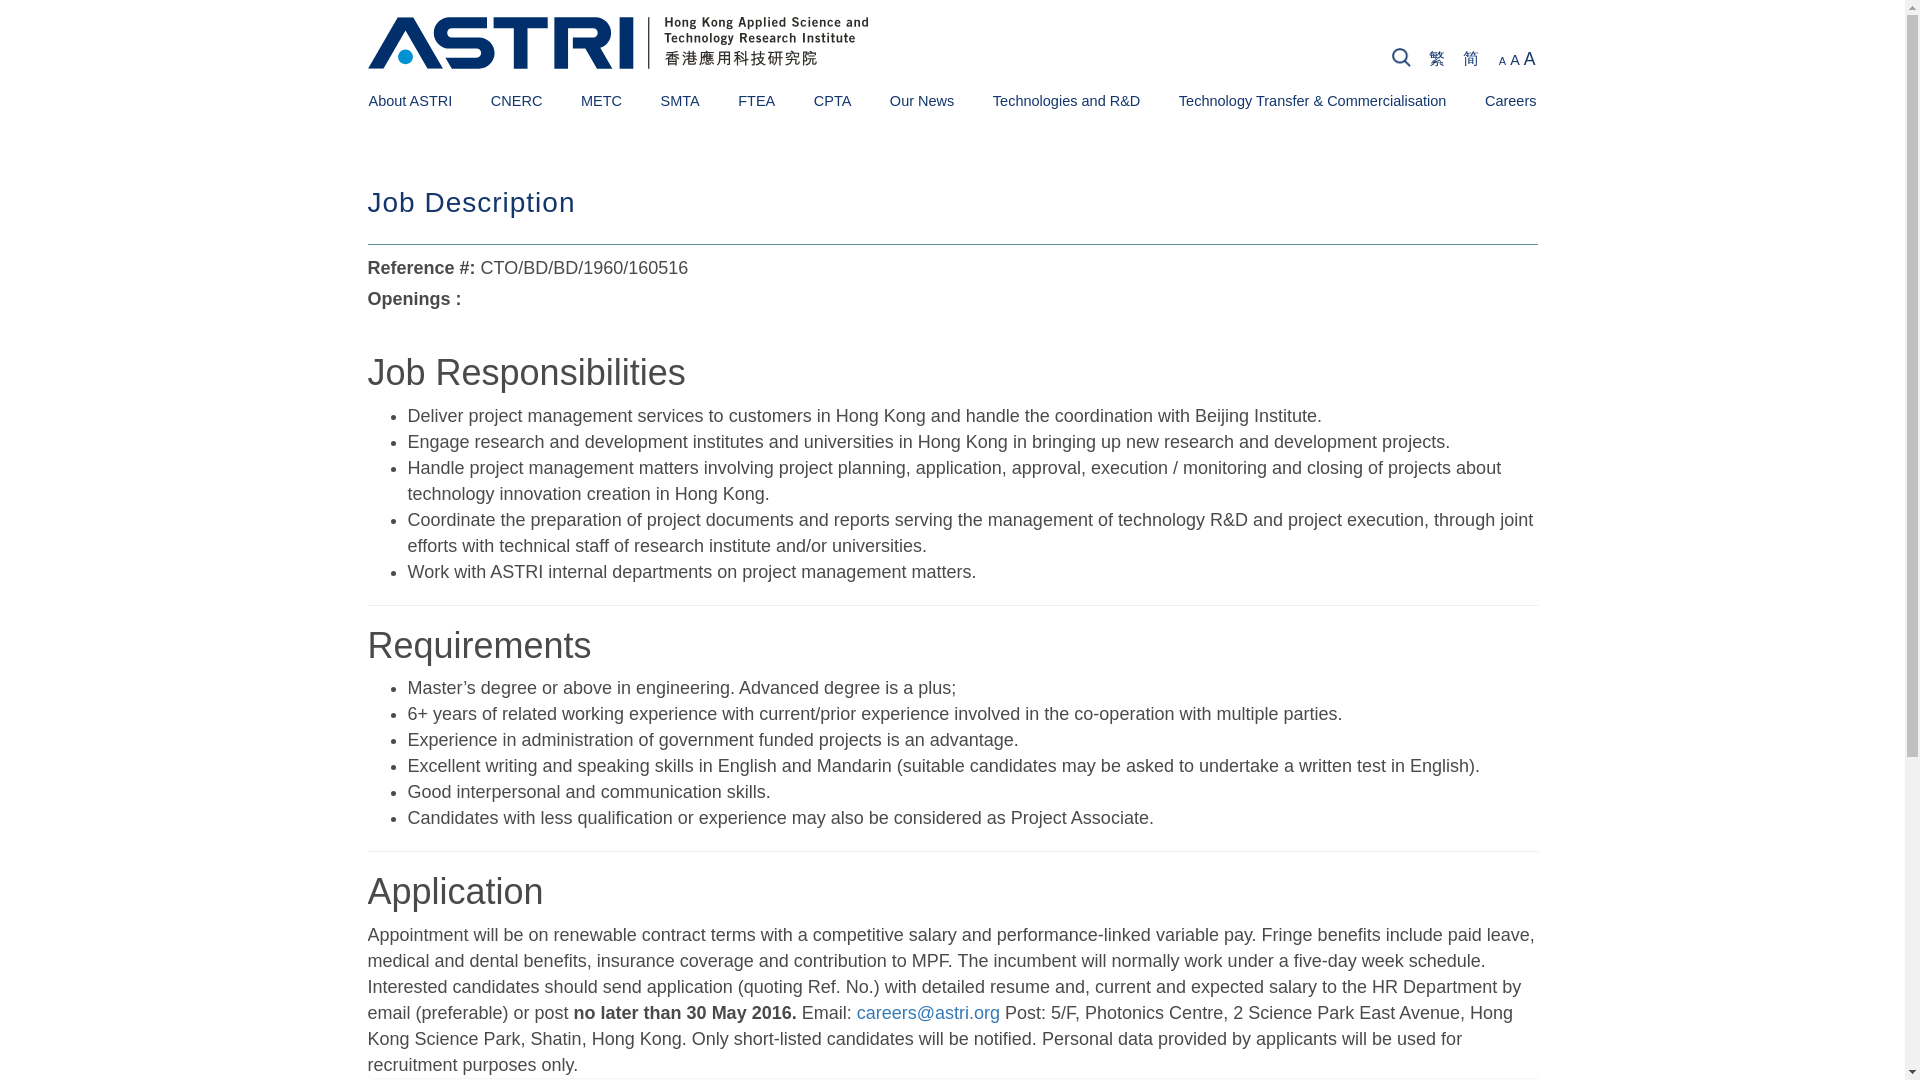  Describe the element at coordinates (1778, 60) in the screenshot. I see `Search` at that location.